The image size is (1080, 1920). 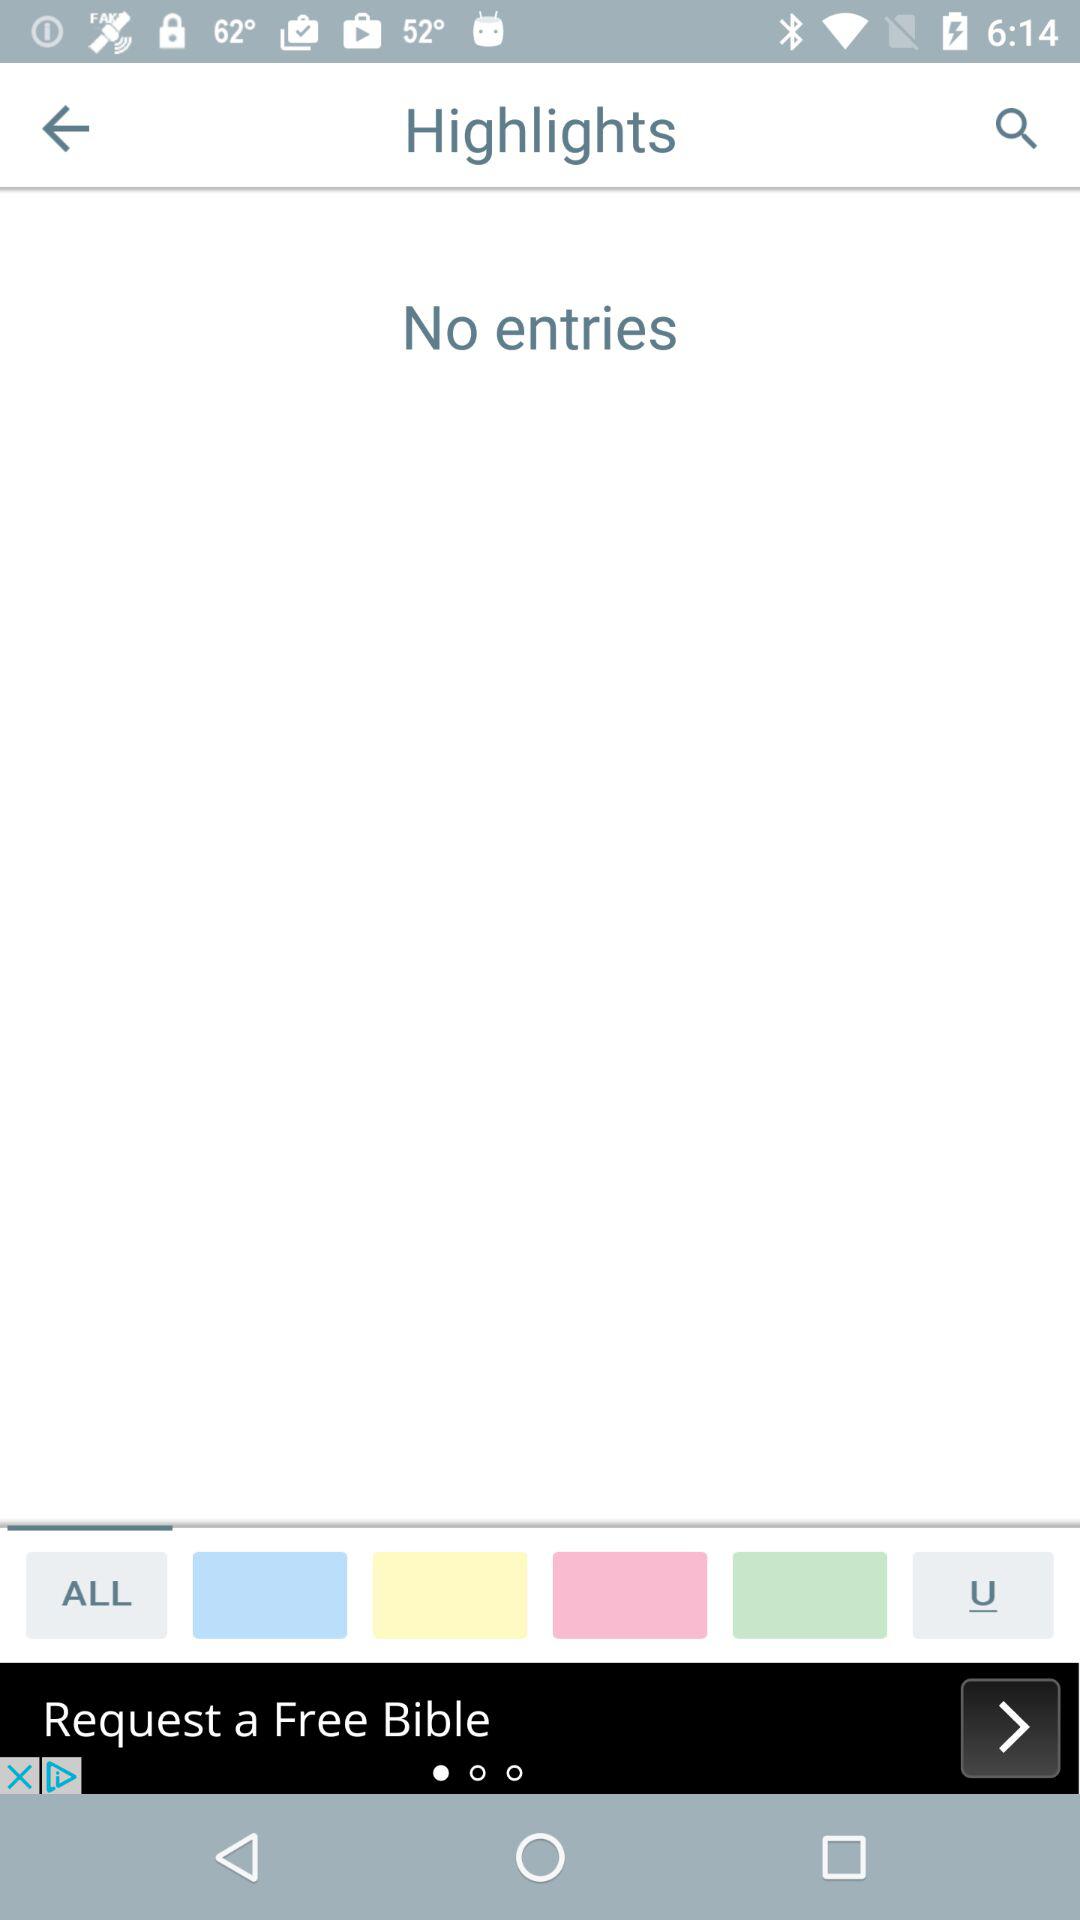 I want to click on search, so click(x=1016, y=128).